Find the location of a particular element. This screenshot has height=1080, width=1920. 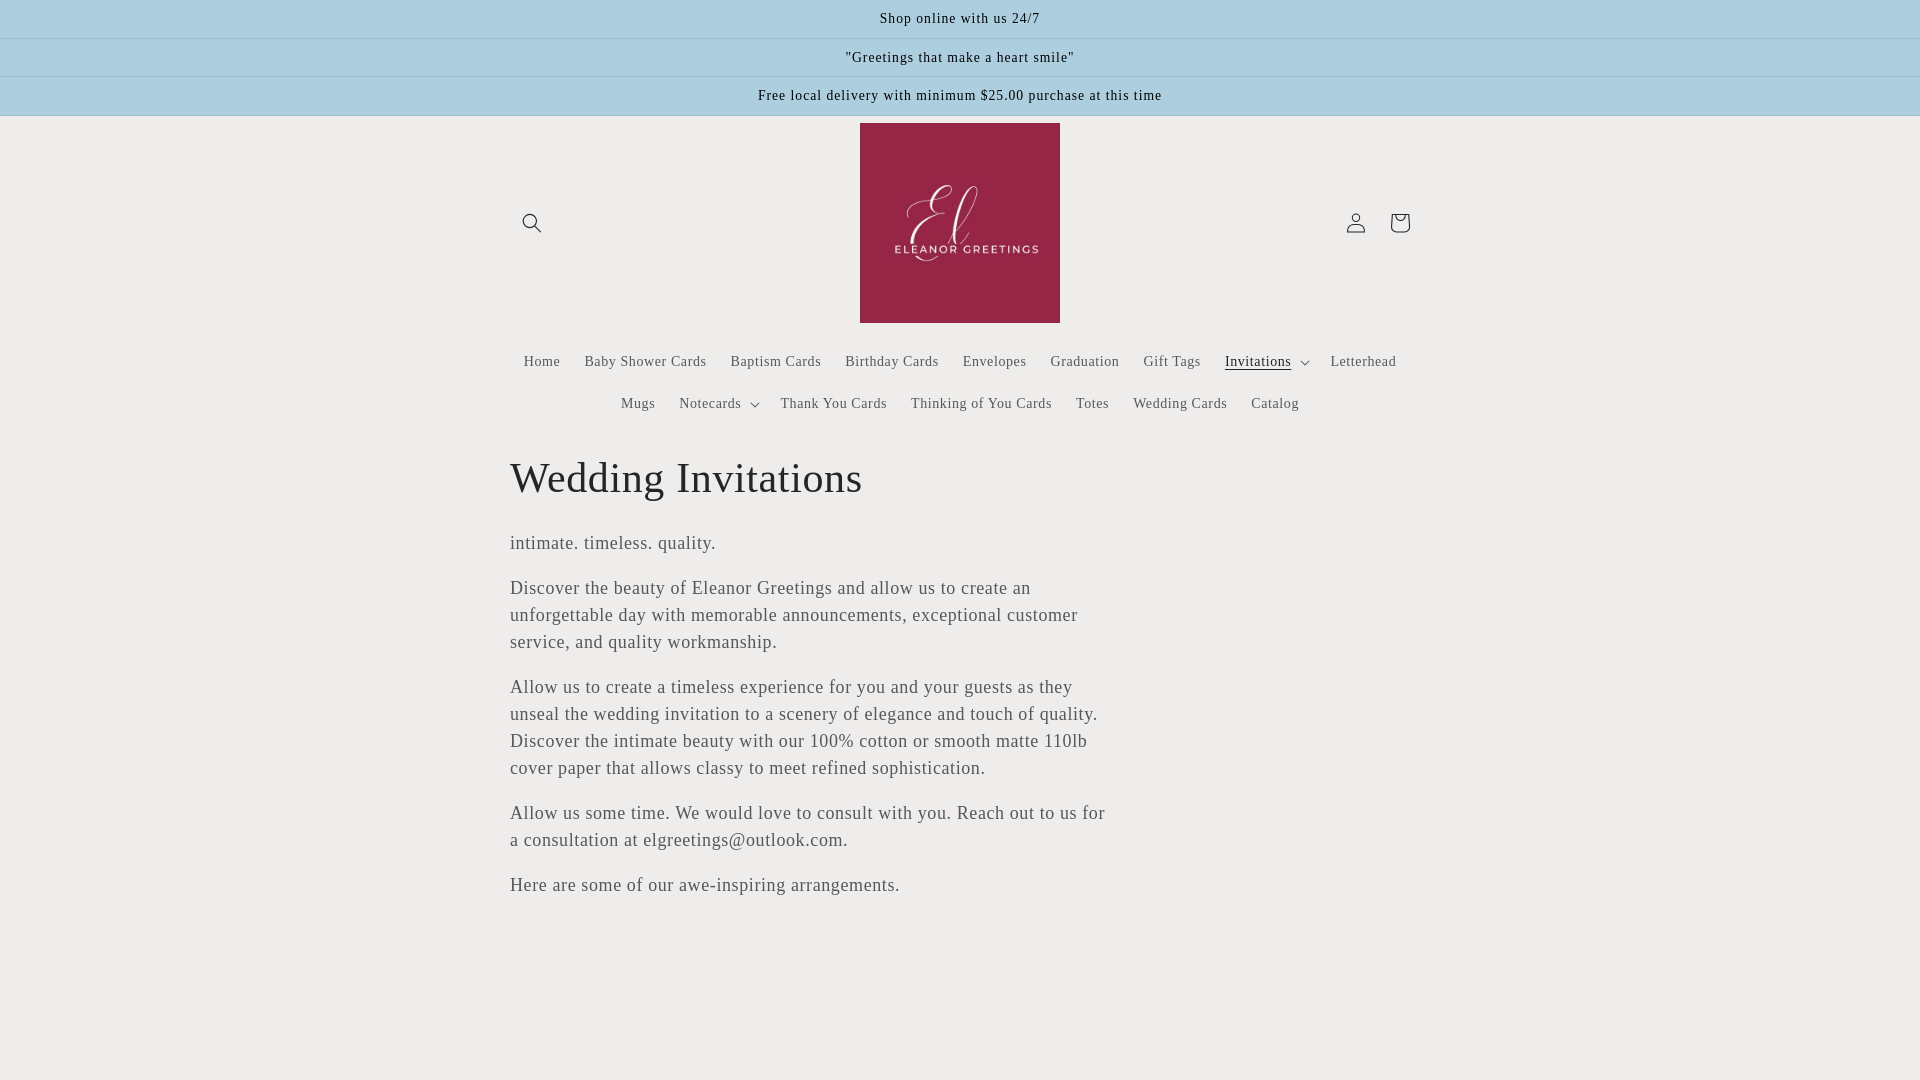

Home is located at coordinates (542, 362).